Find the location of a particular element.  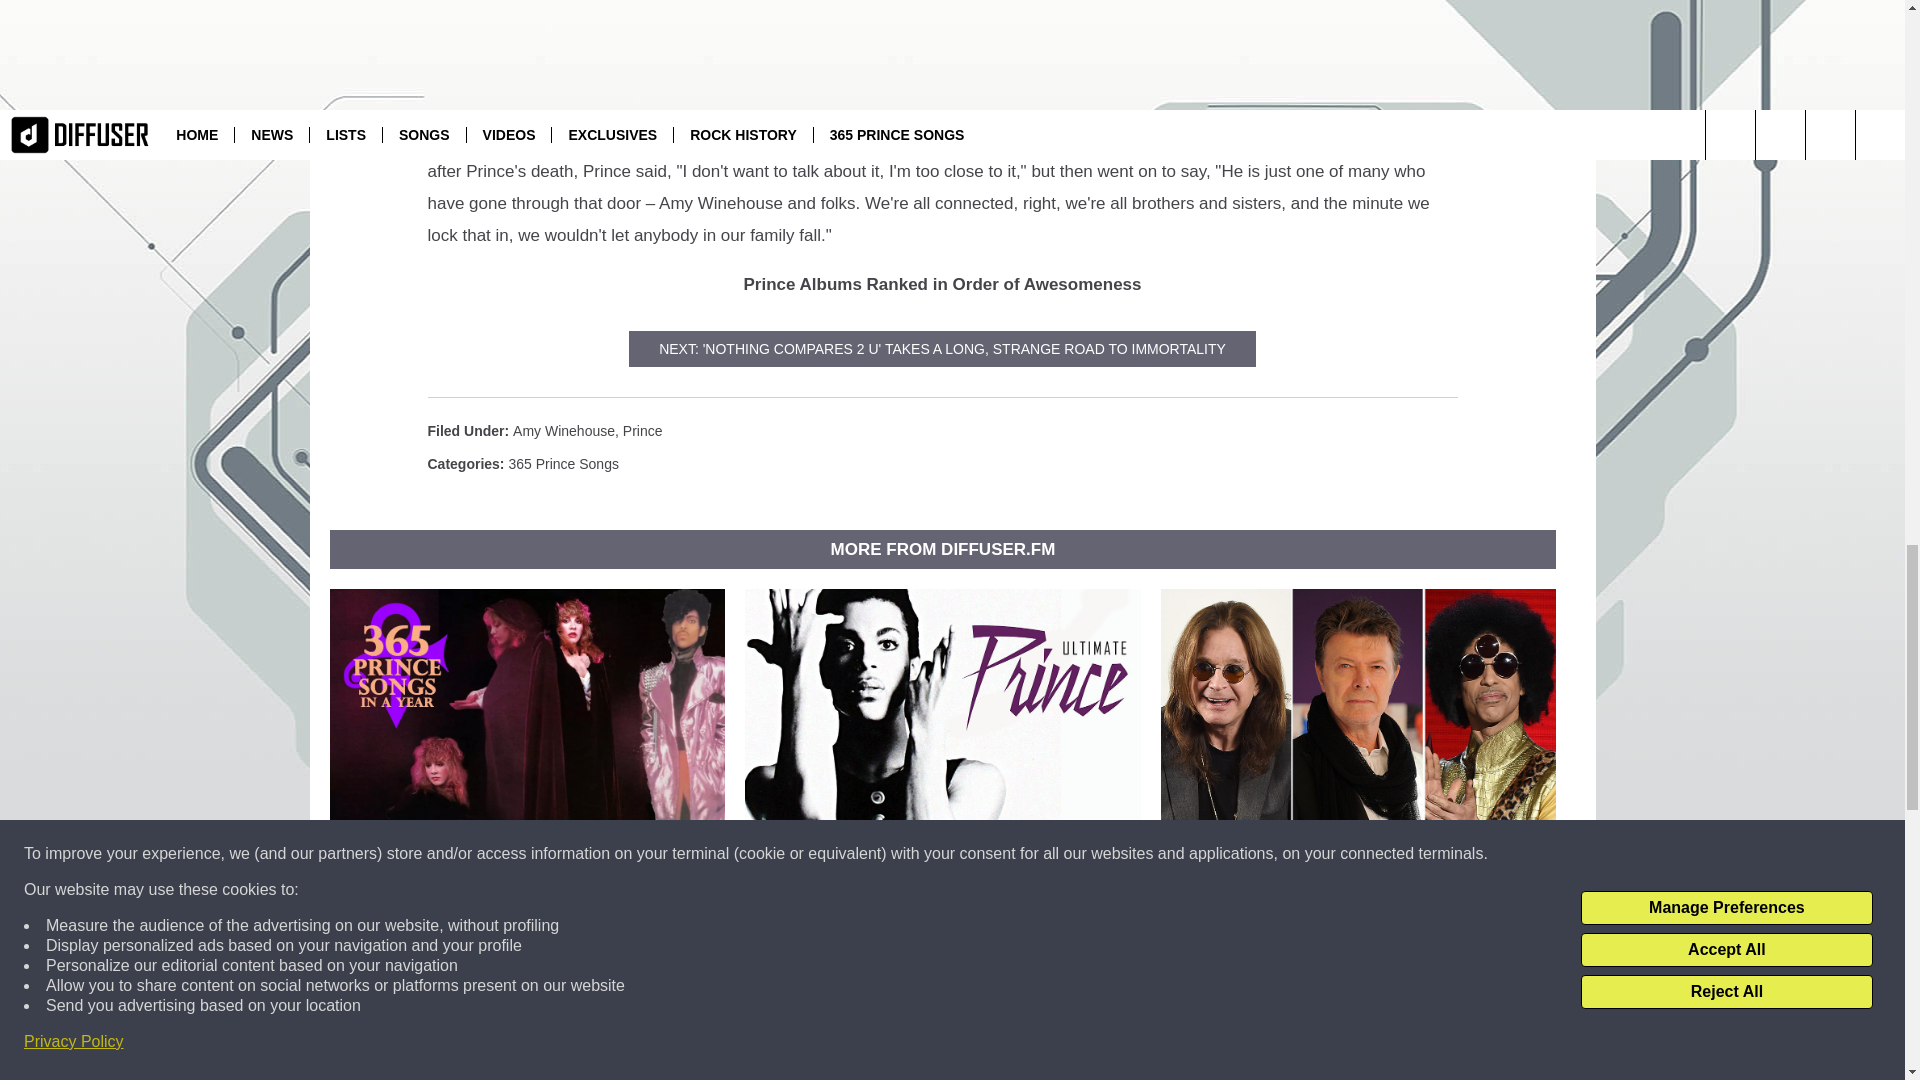

365 Prince Songs is located at coordinates (563, 463).